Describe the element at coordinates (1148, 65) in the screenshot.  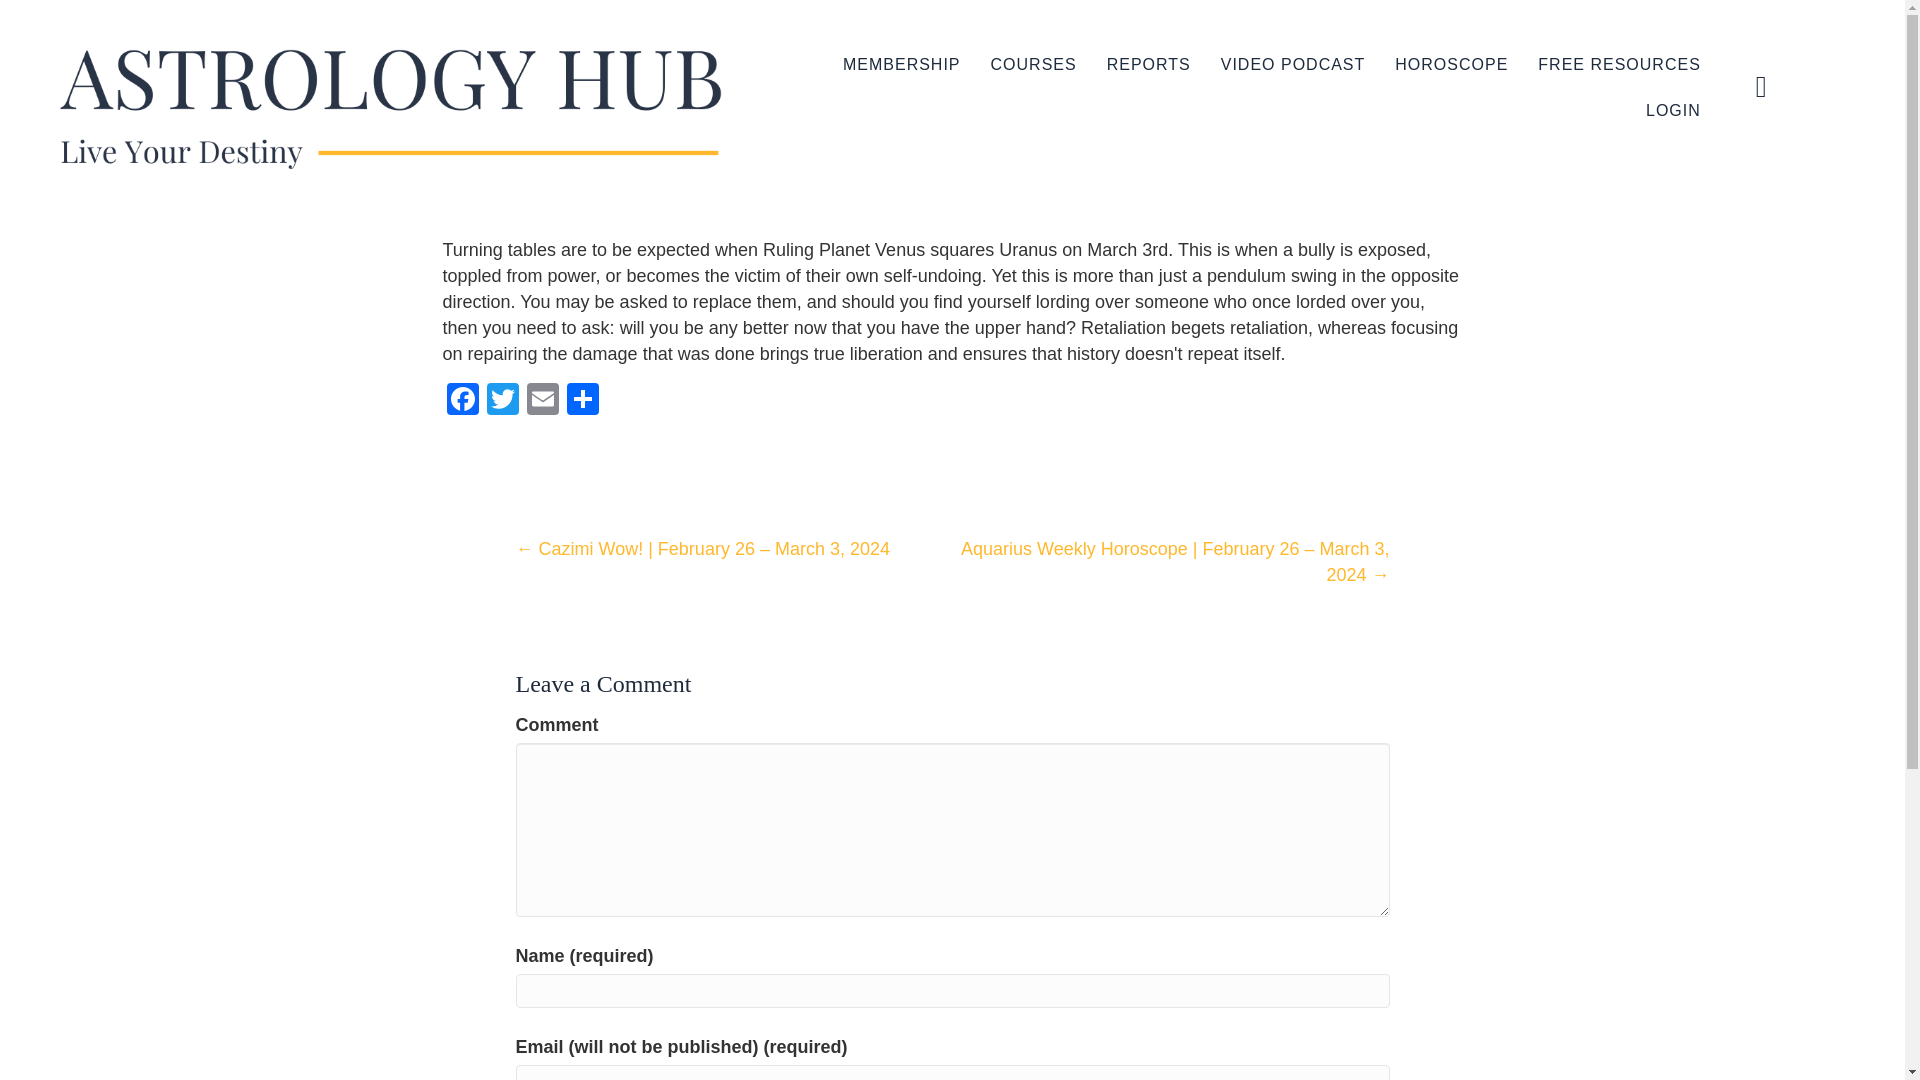
I see `REPORTS` at that location.